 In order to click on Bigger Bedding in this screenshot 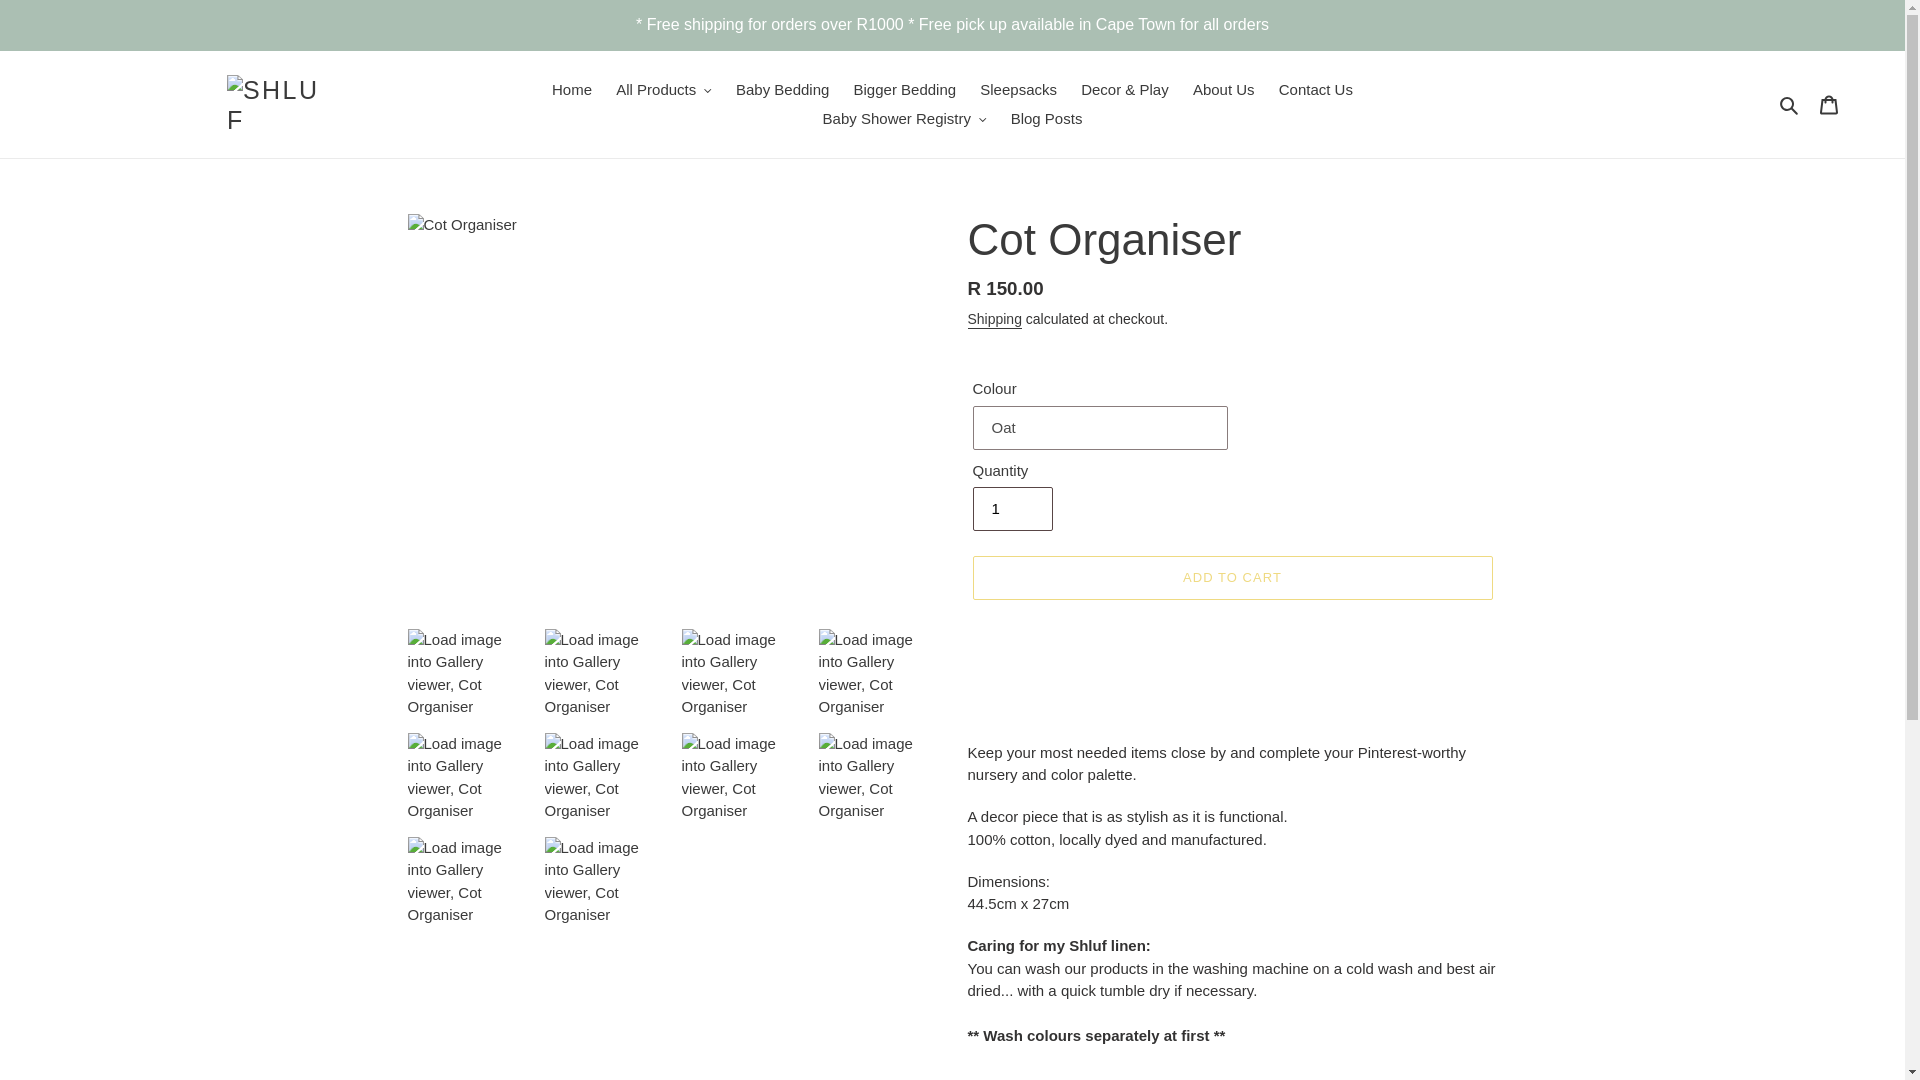, I will do `click(906, 90)`.